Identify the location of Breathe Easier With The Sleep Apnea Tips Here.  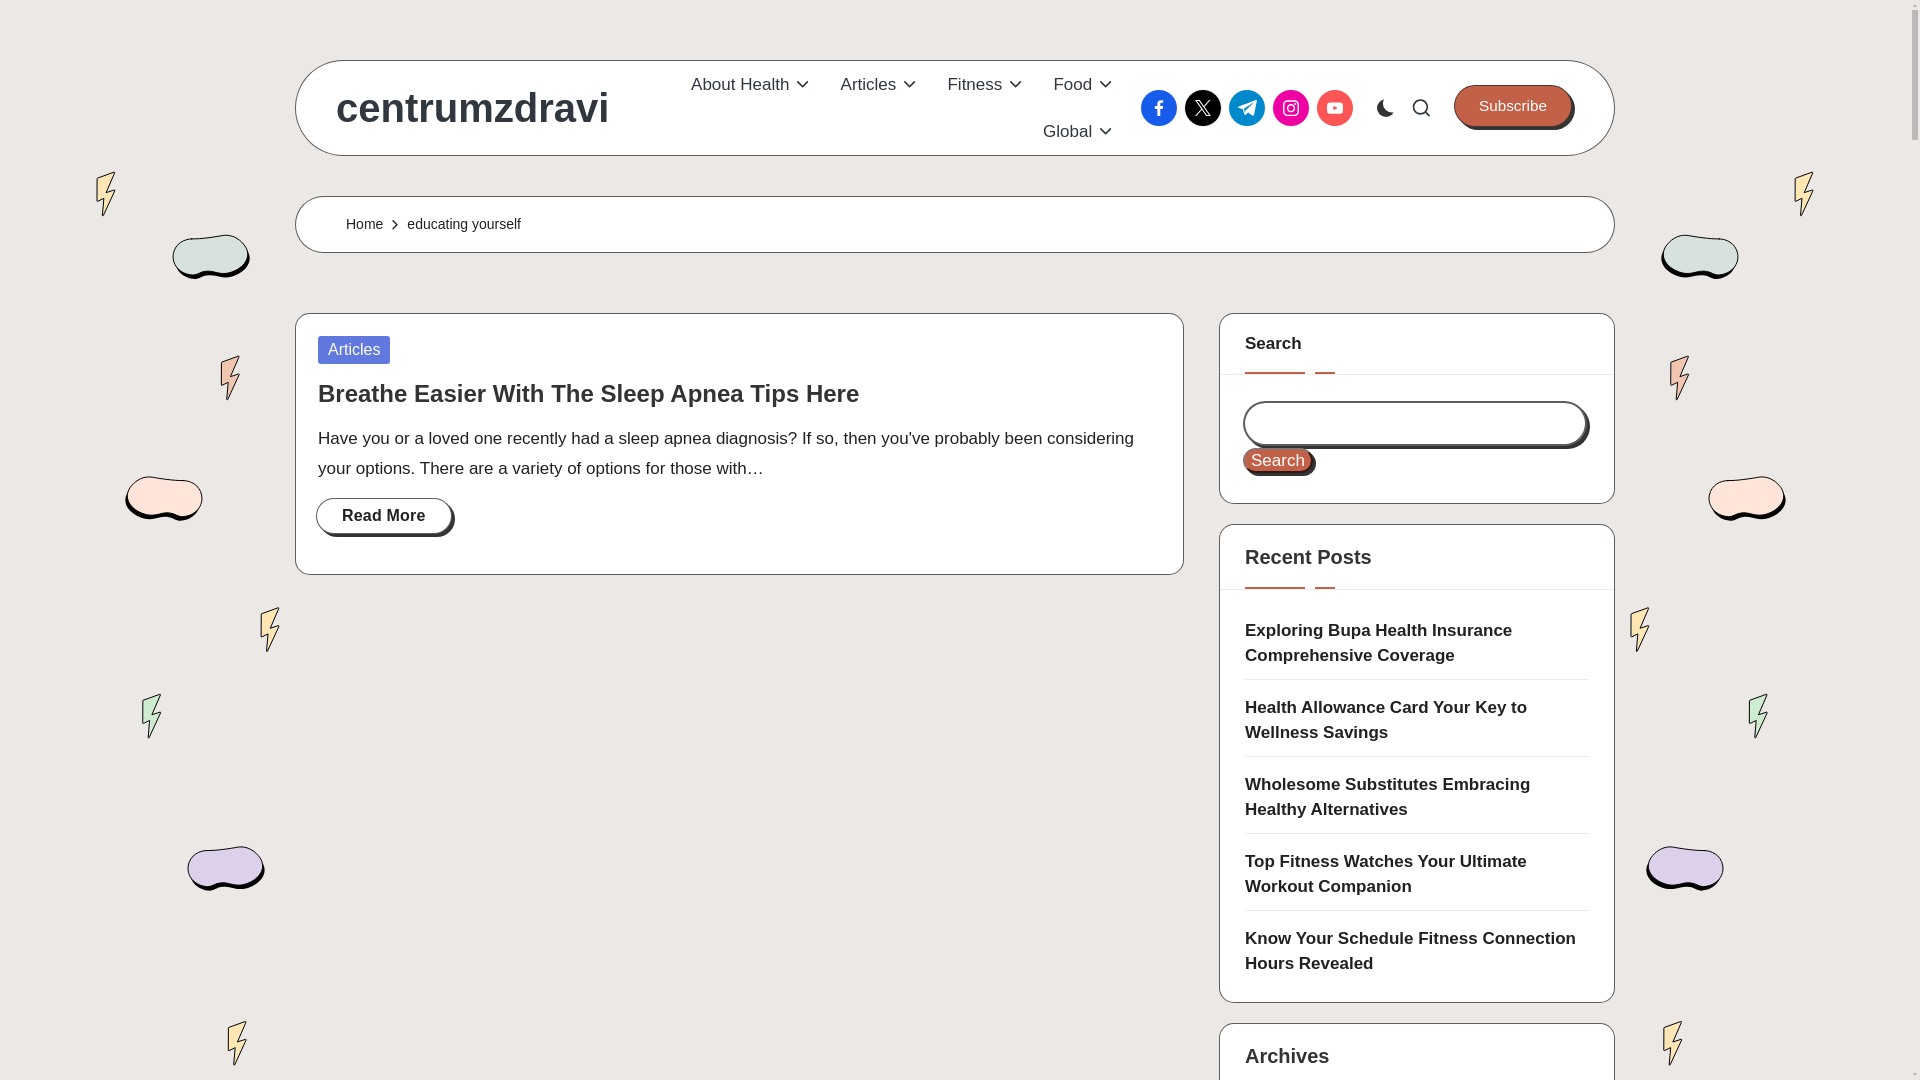
(588, 394).